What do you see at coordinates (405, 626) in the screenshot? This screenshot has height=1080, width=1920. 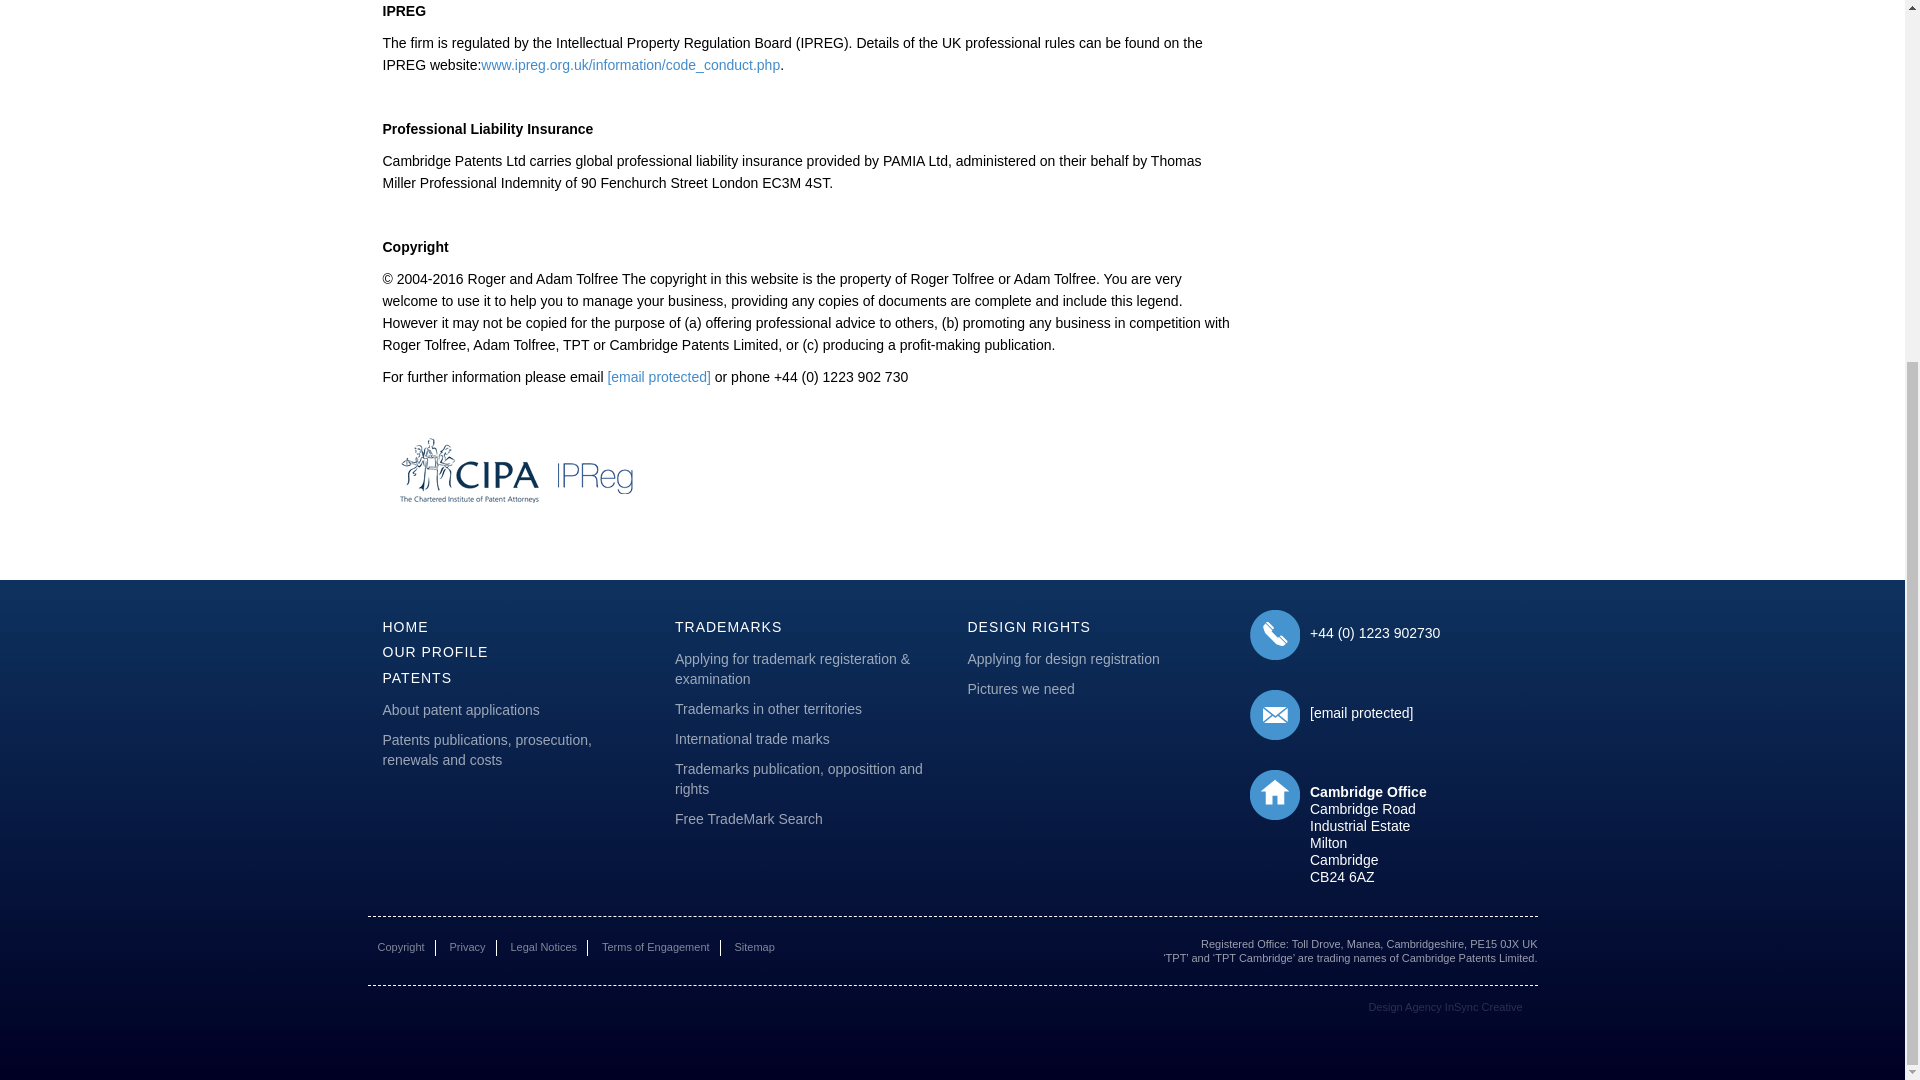 I see `HOME` at bounding box center [405, 626].